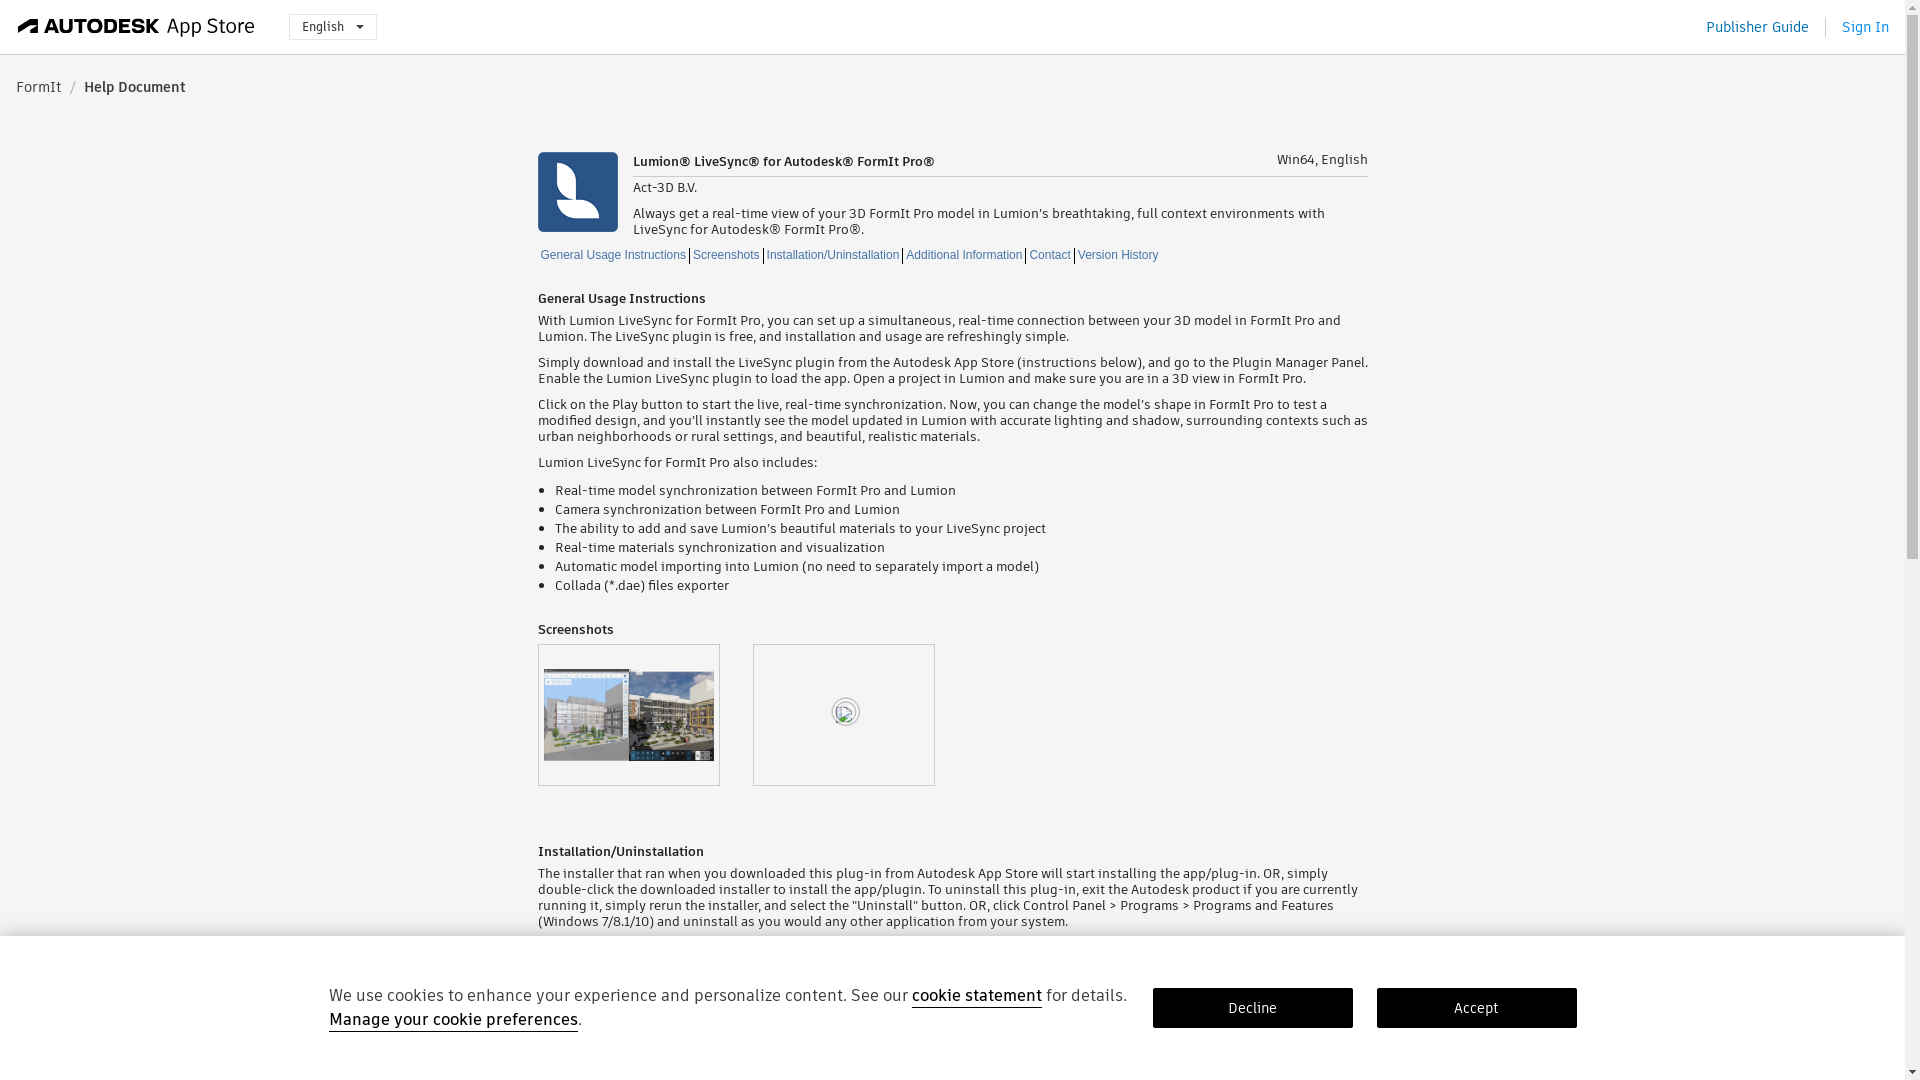 Image resolution: width=1920 pixels, height=1080 pixels. What do you see at coordinates (964, 256) in the screenshot?
I see `Additional Information` at bounding box center [964, 256].